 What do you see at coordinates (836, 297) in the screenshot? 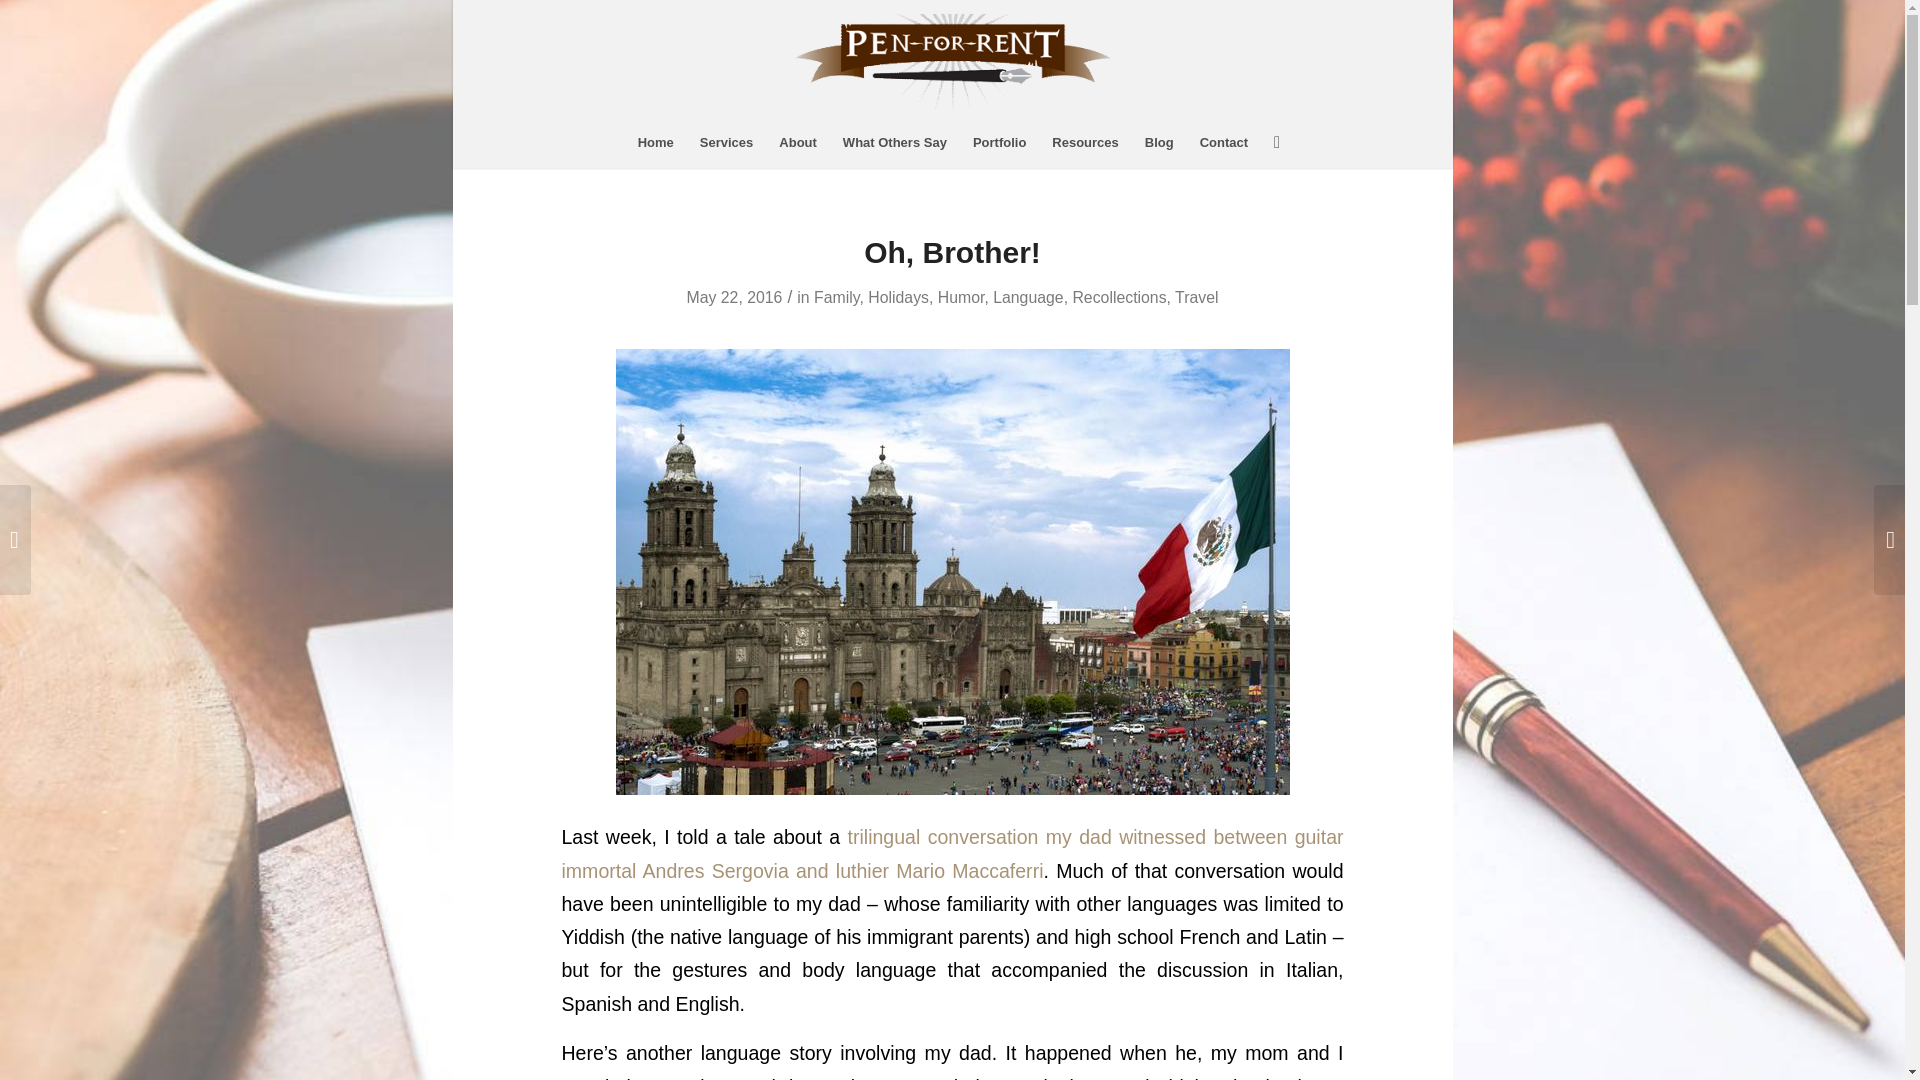
I see `Family` at bounding box center [836, 297].